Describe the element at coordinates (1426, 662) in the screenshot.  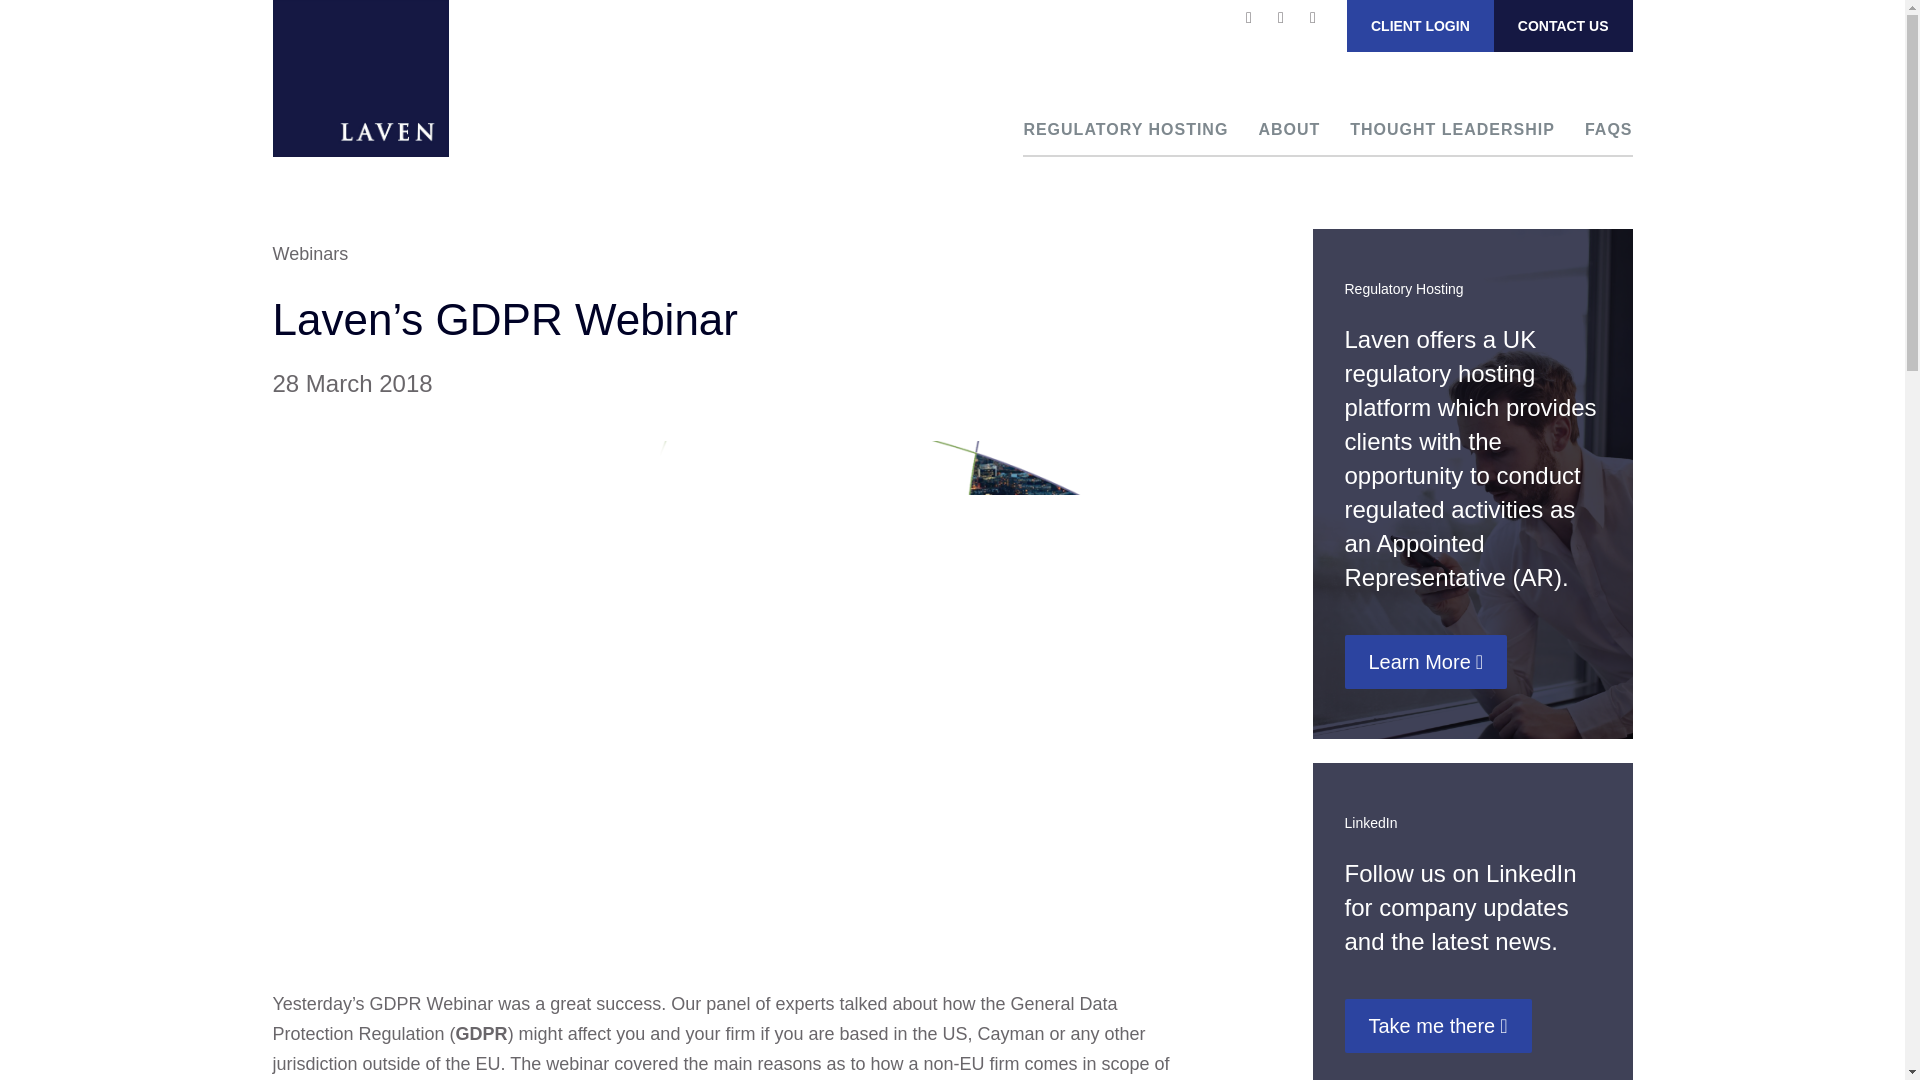
I see `Learn More` at that location.